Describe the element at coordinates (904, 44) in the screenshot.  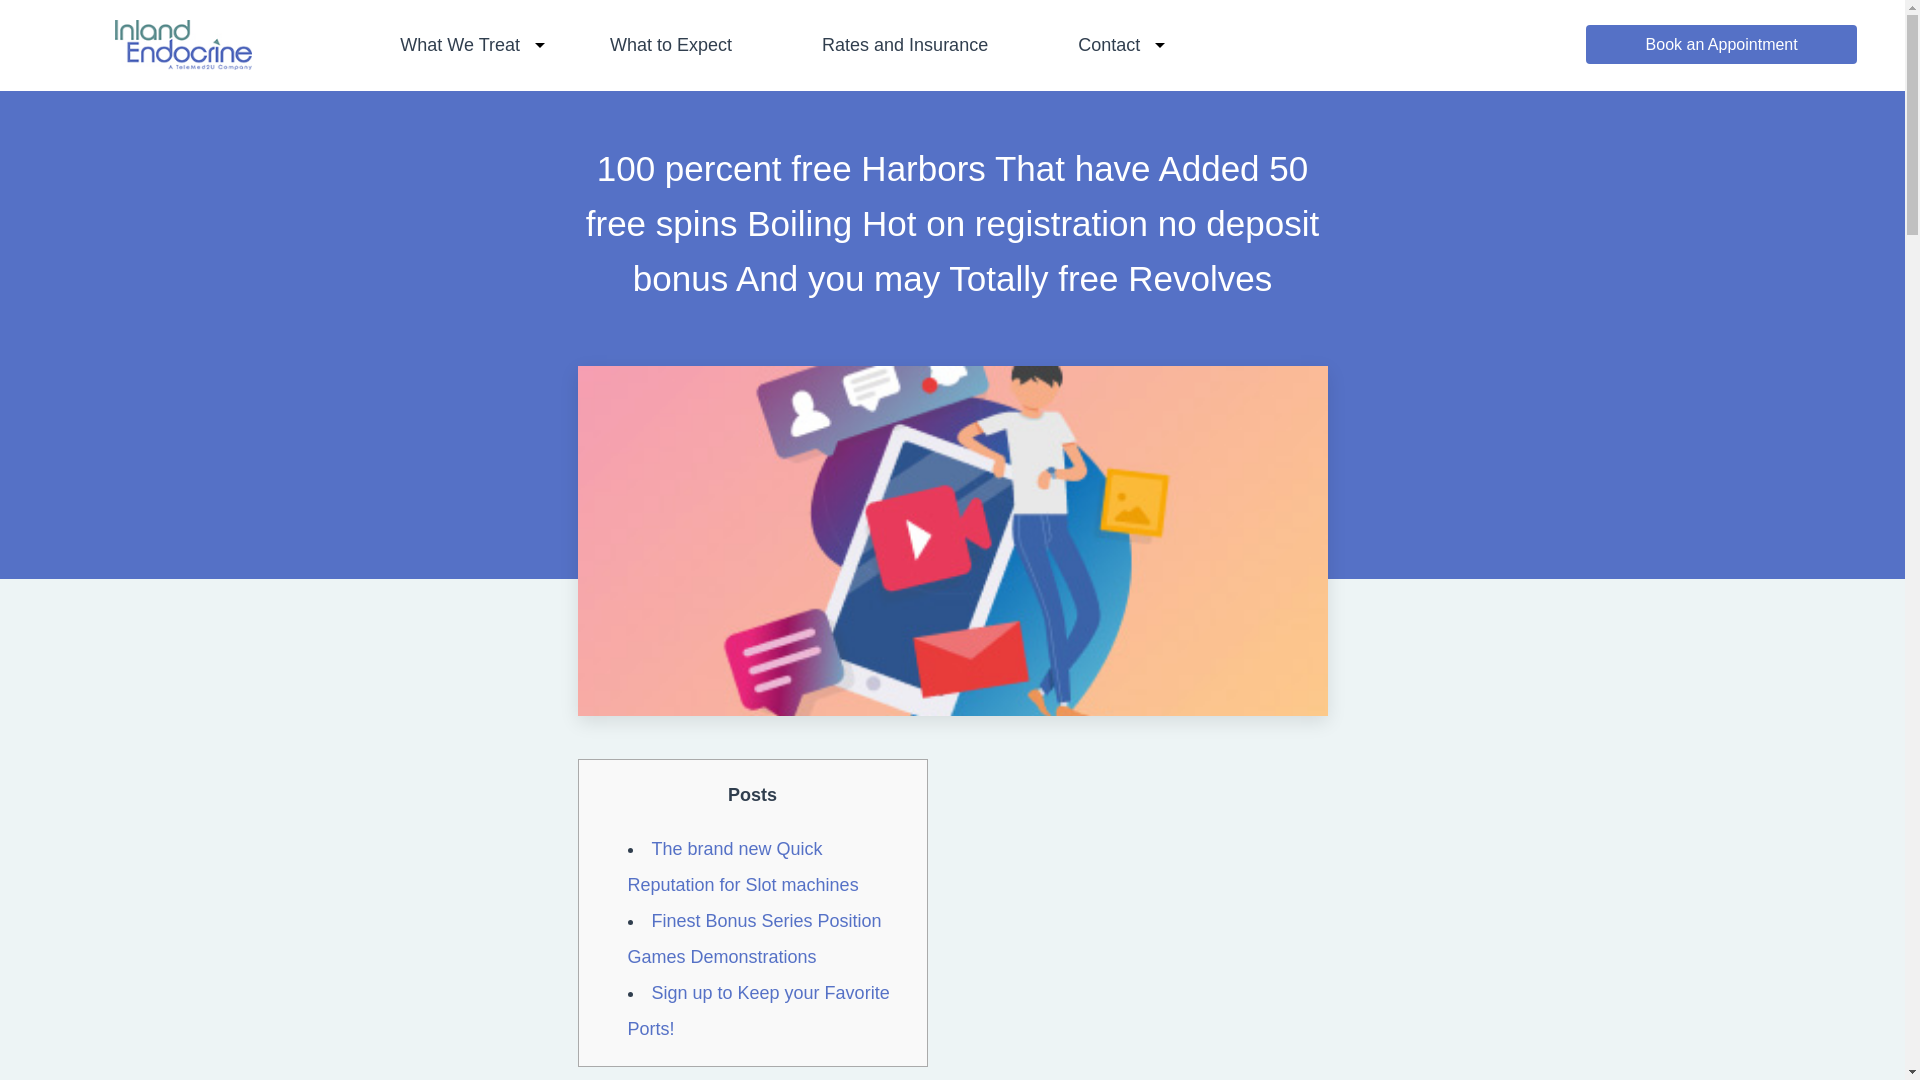
I see `Rates and Insurance` at that location.